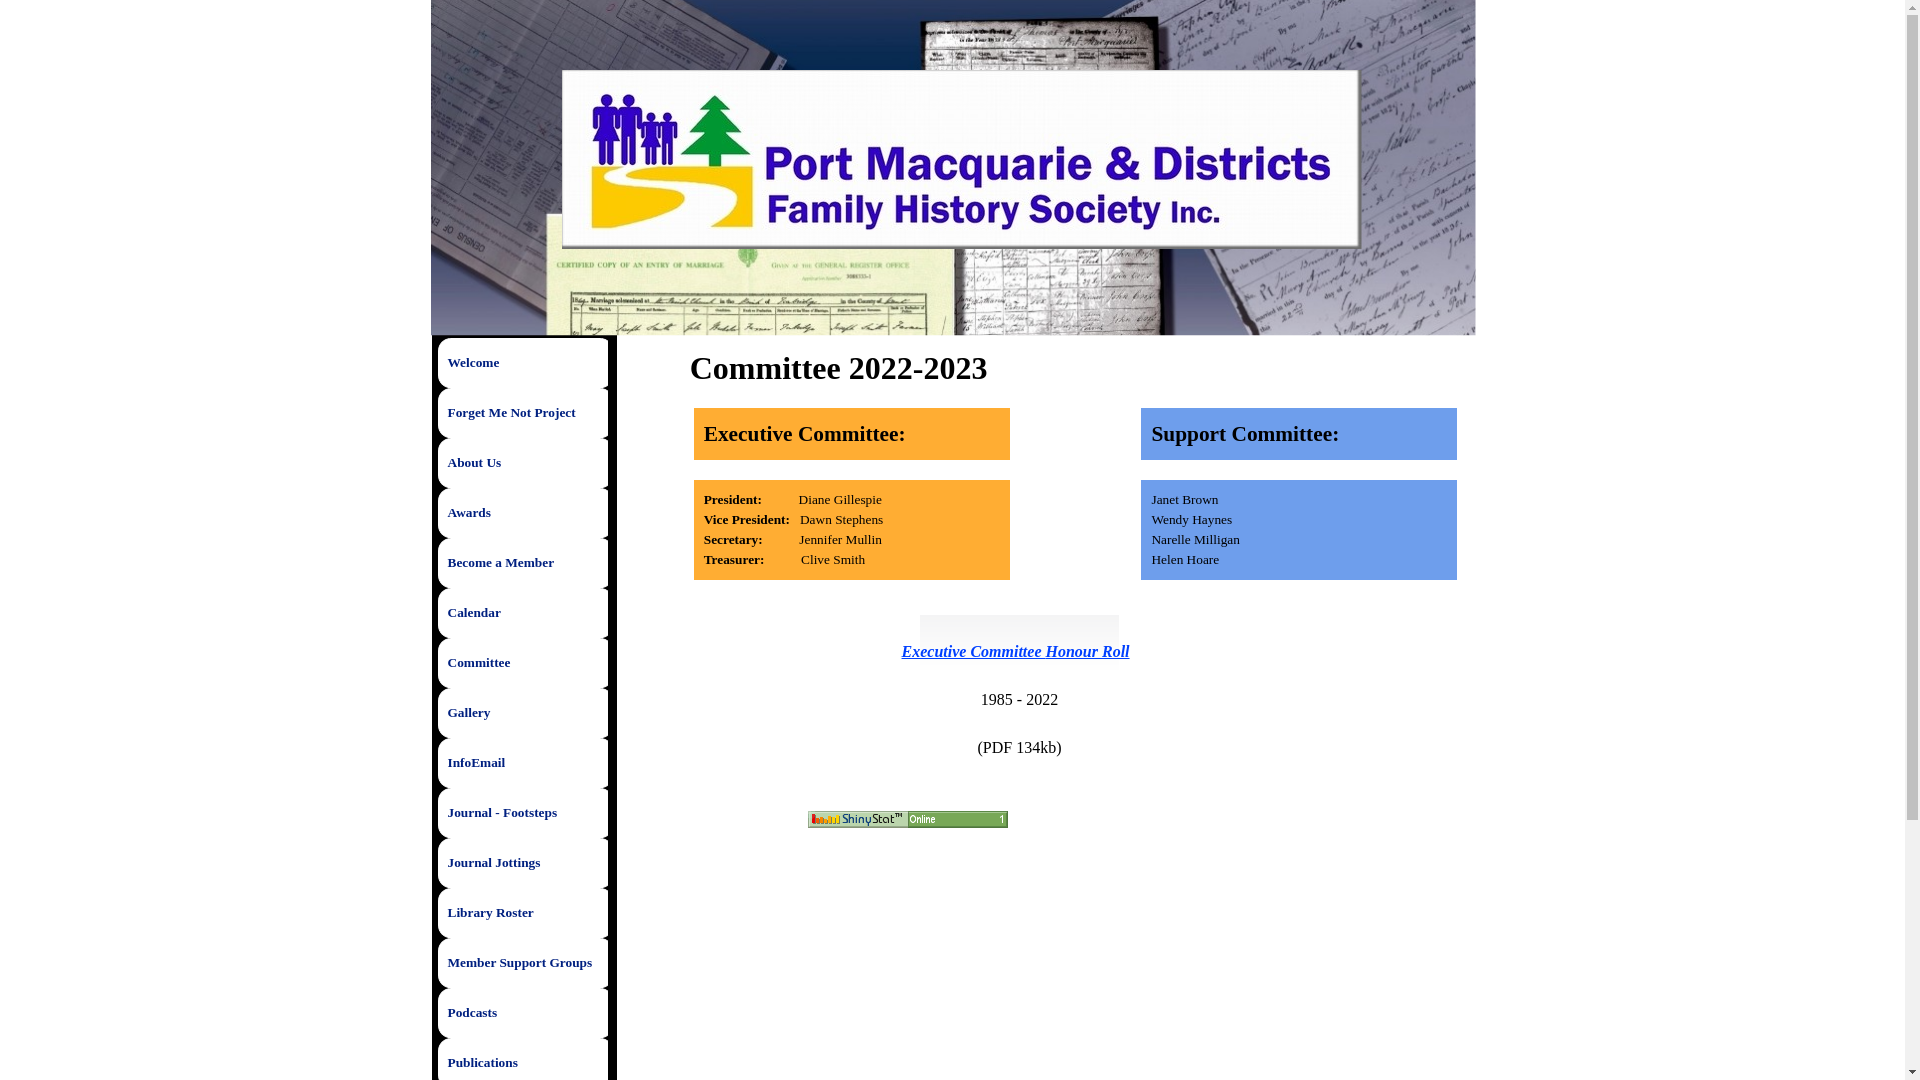 The width and height of the screenshot is (1920, 1080). Describe the element at coordinates (974, 652) in the screenshot. I see `Executive Committee` at that location.